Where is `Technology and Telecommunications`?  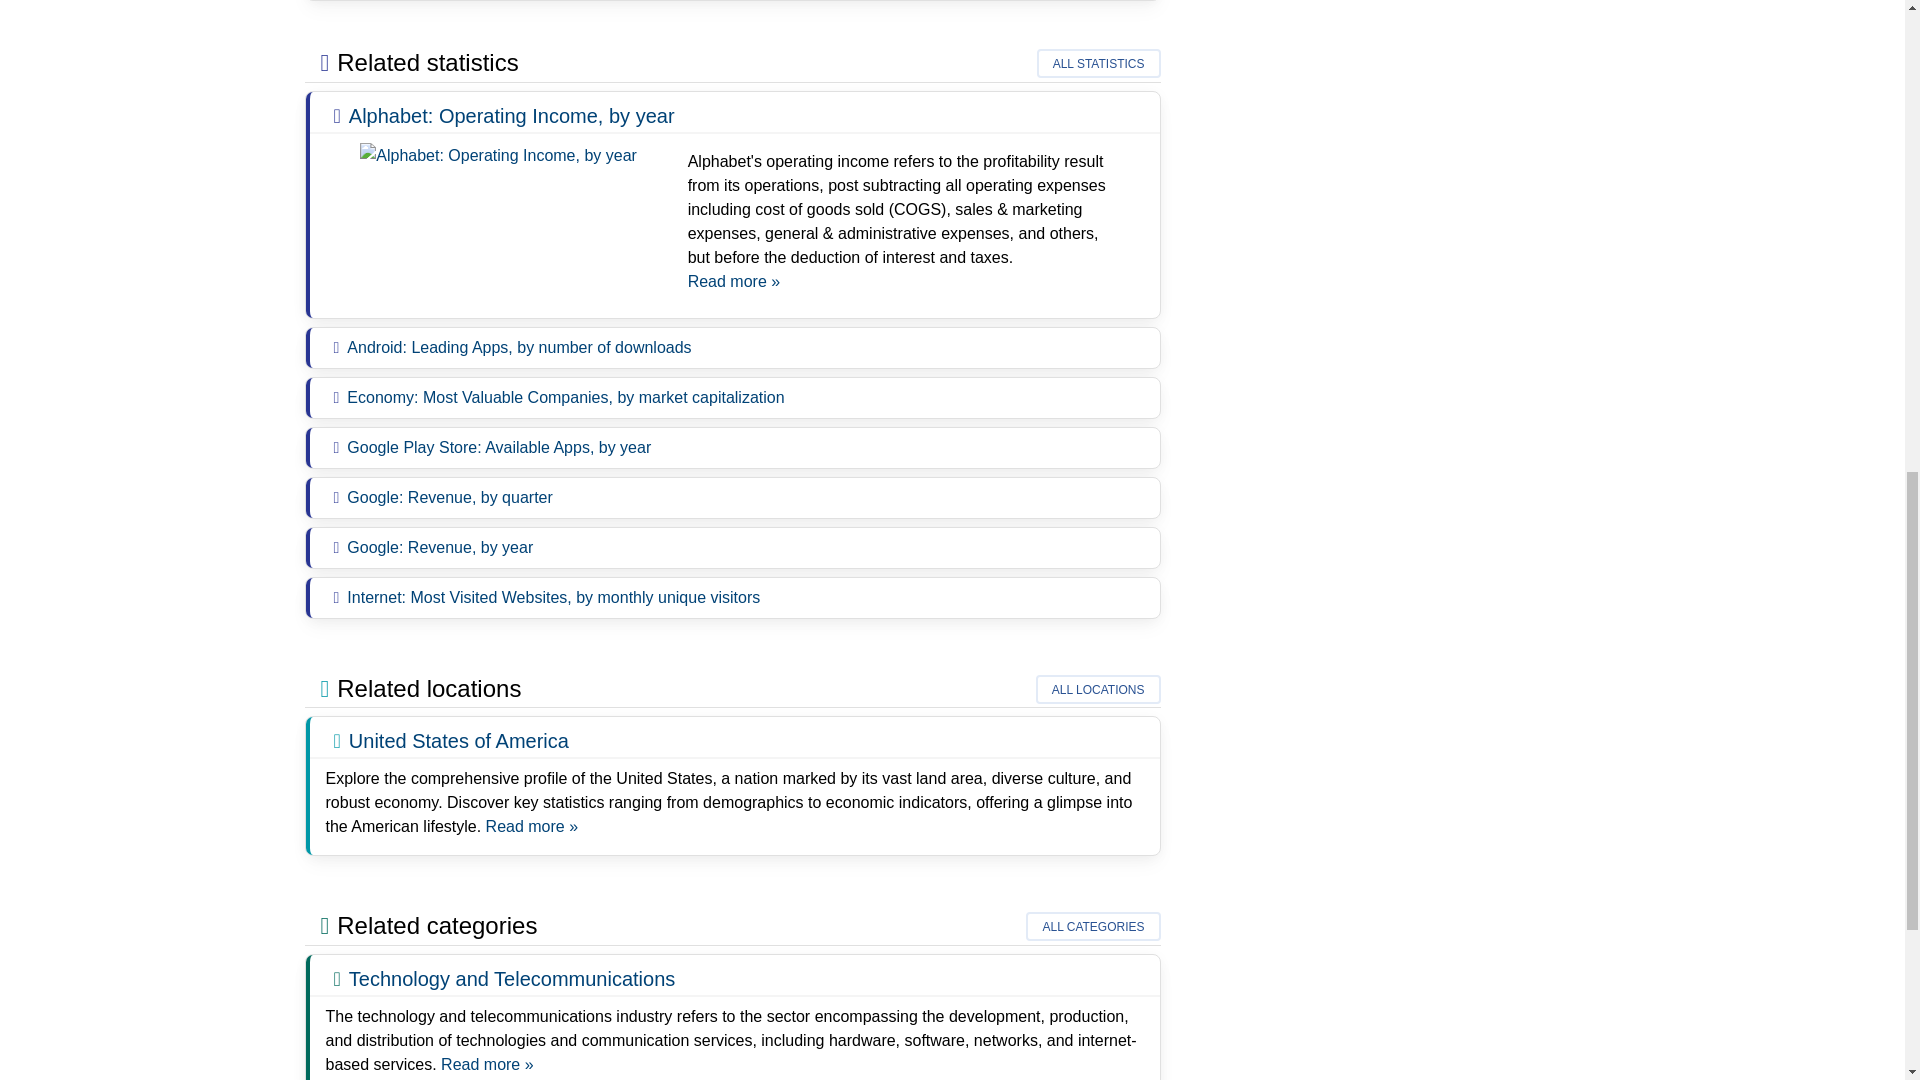
Technology and Telecommunications is located at coordinates (487, 1064).